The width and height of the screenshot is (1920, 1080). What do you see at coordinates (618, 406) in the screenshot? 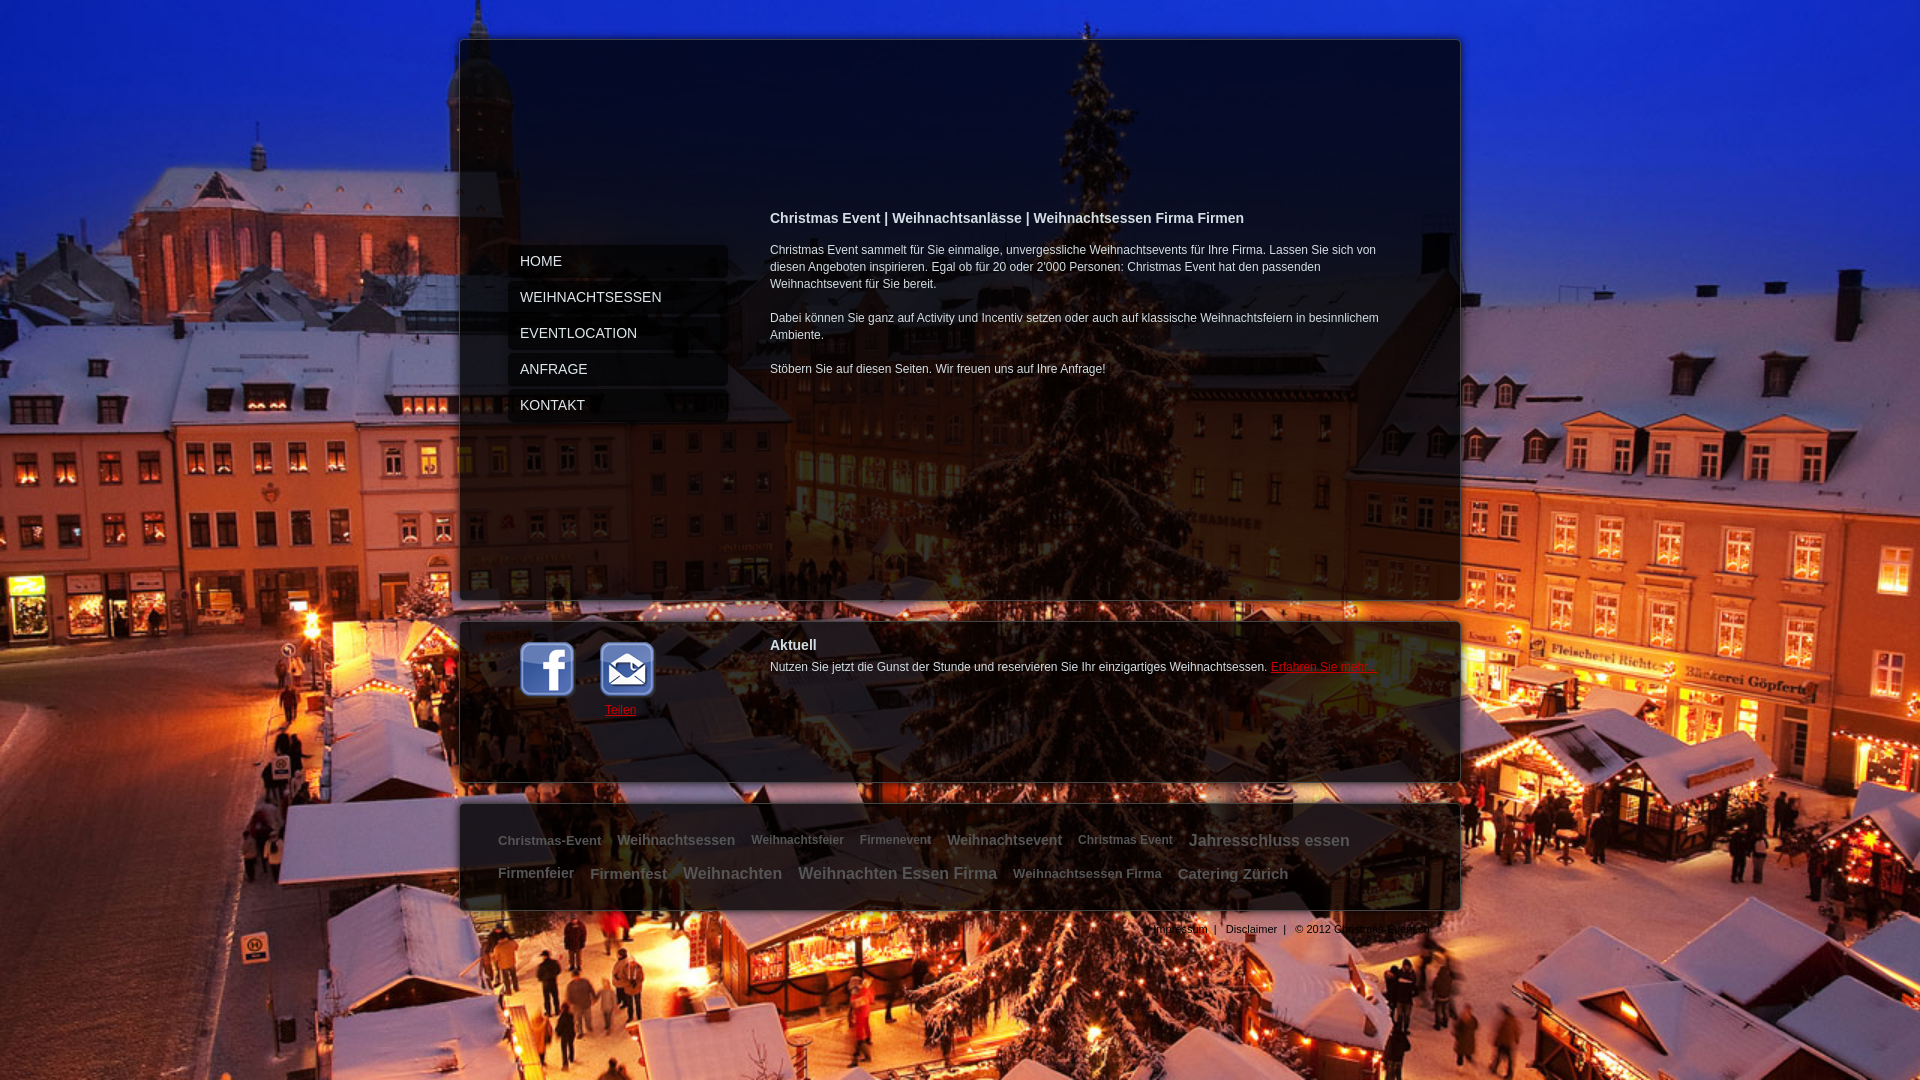
I see `KONTAKT` at bounding box center [618, 406].